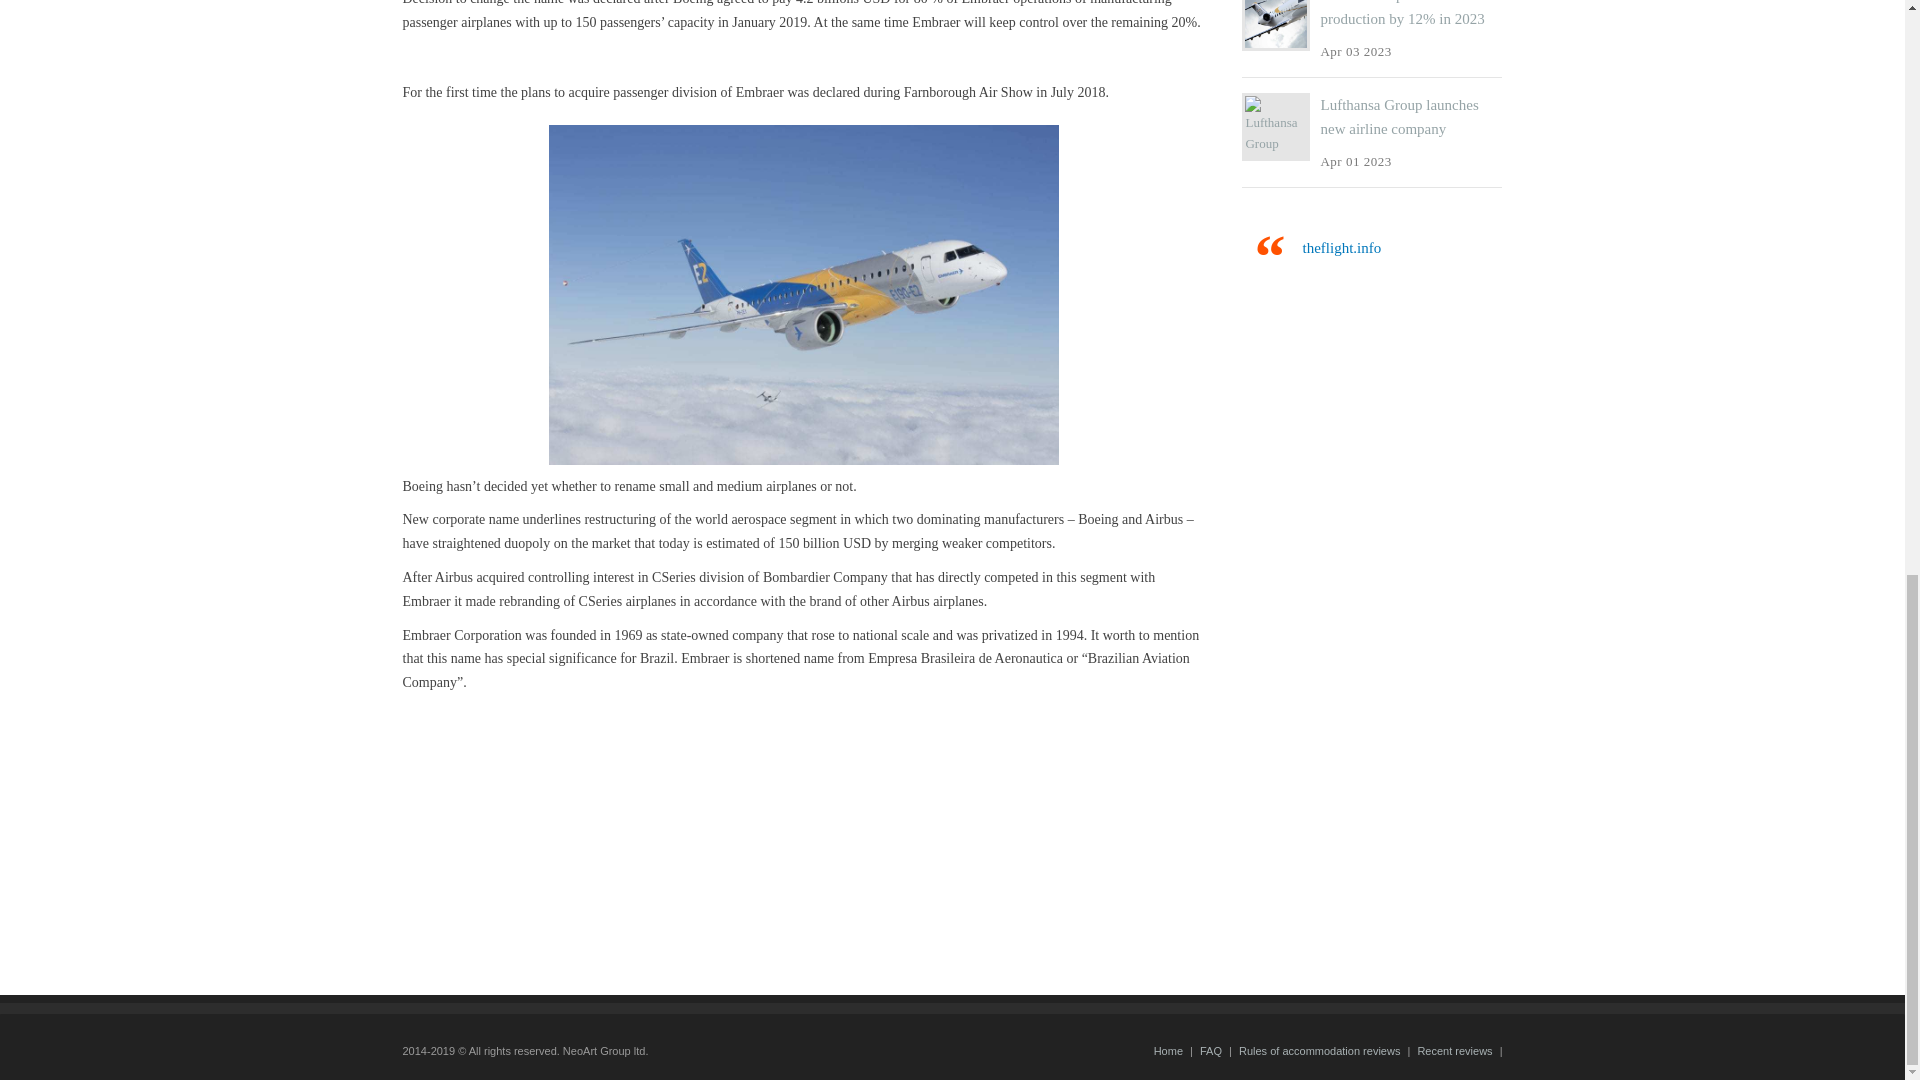  Describe the element at coordinates (1399, 117) in the screenshot. I see `Lufthansa Group launches new airline company` at that location.